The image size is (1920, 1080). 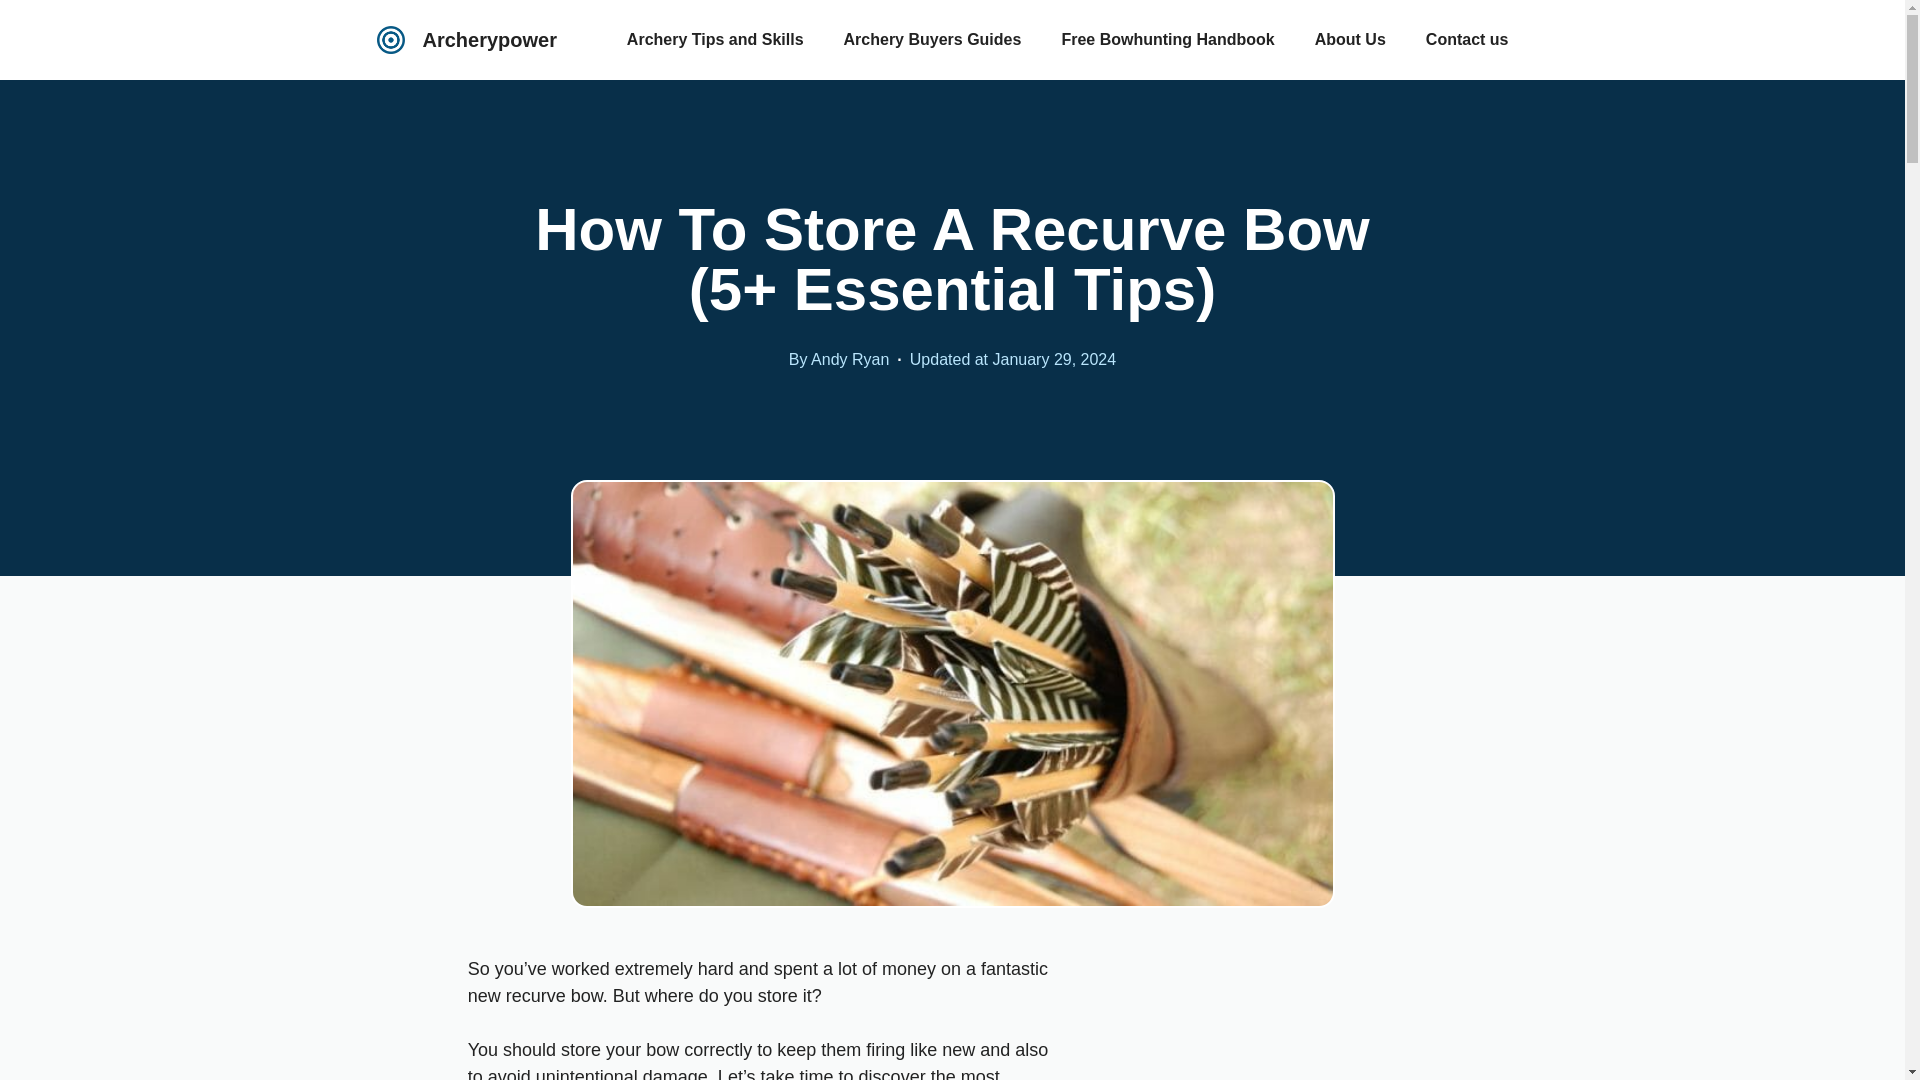 What do you see at coordinates (1350, 40) in the screenshot?
I see `About Us` at bounding box center [1350, 40].